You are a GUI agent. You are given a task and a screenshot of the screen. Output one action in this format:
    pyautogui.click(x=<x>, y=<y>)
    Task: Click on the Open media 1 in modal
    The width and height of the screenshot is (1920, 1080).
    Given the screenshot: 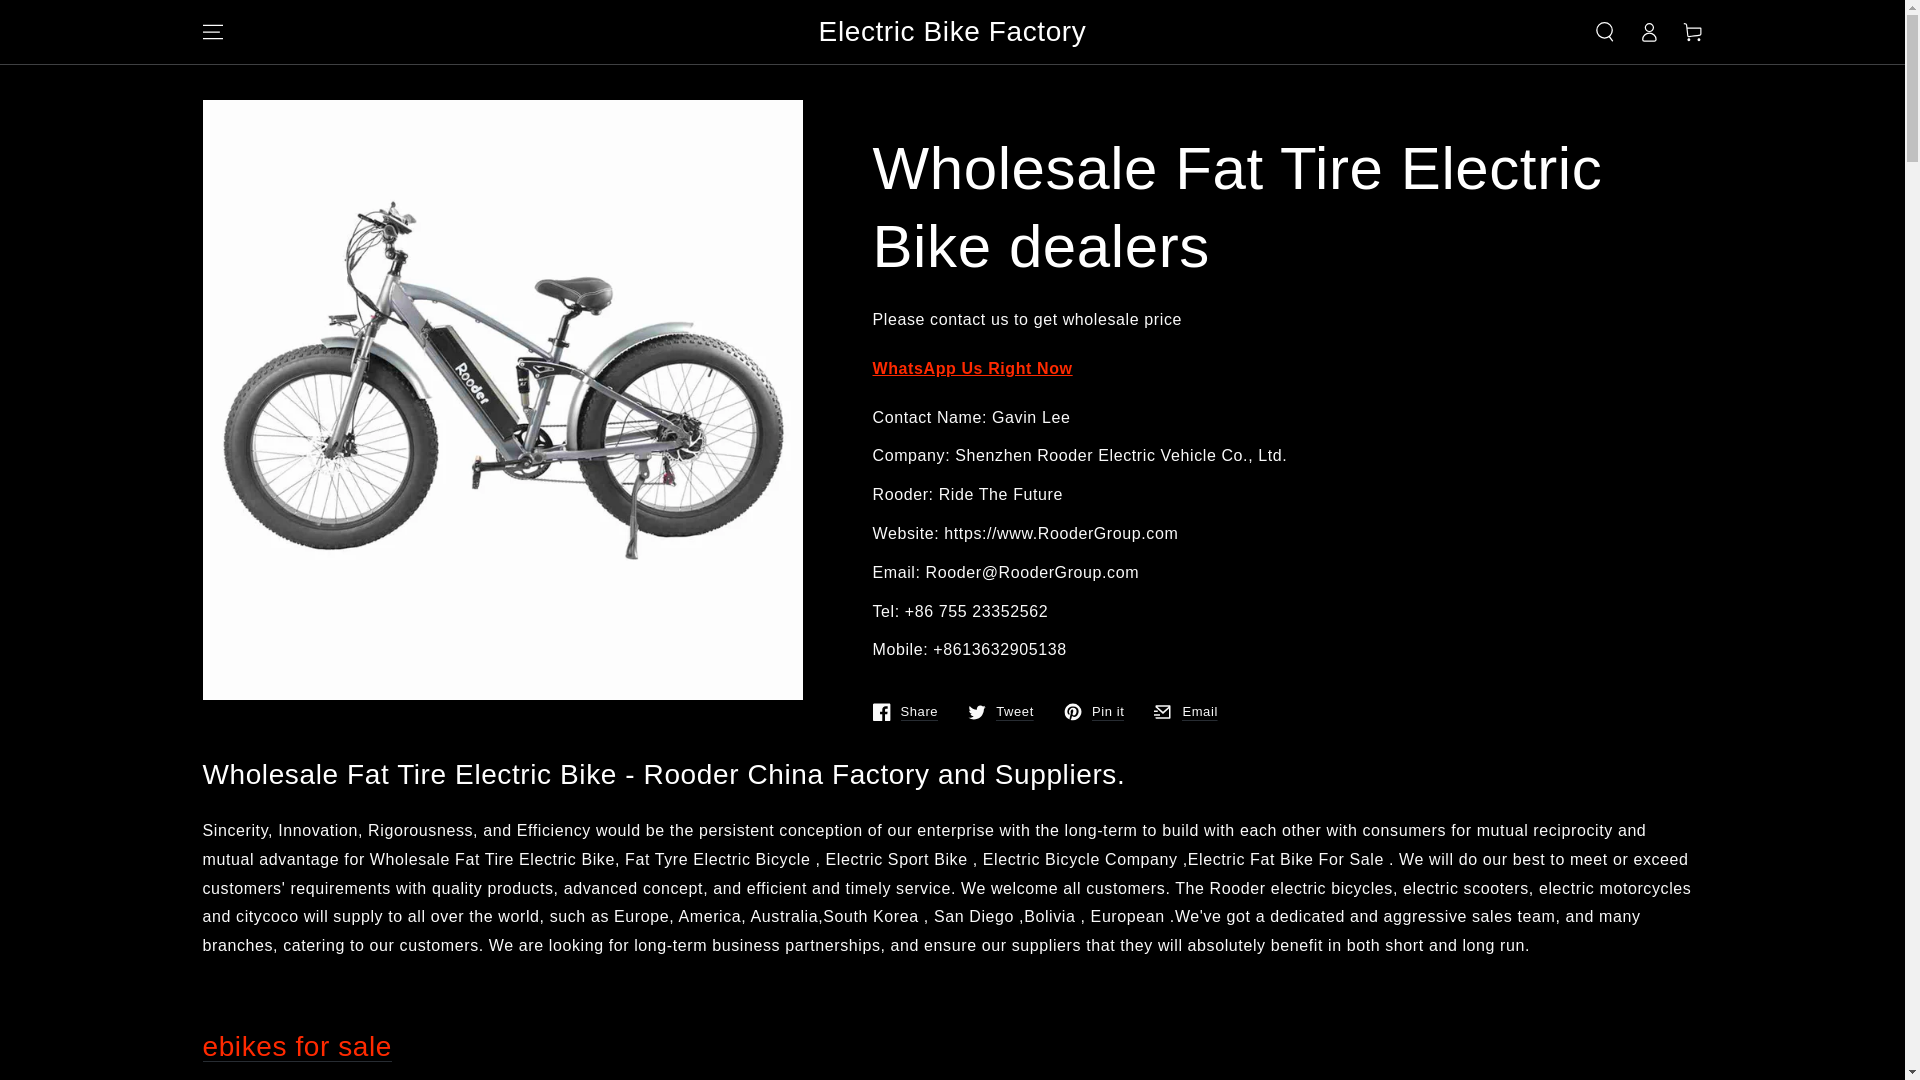 What is the action you would take?
    pyautogui.click(x=971, y=368)
    